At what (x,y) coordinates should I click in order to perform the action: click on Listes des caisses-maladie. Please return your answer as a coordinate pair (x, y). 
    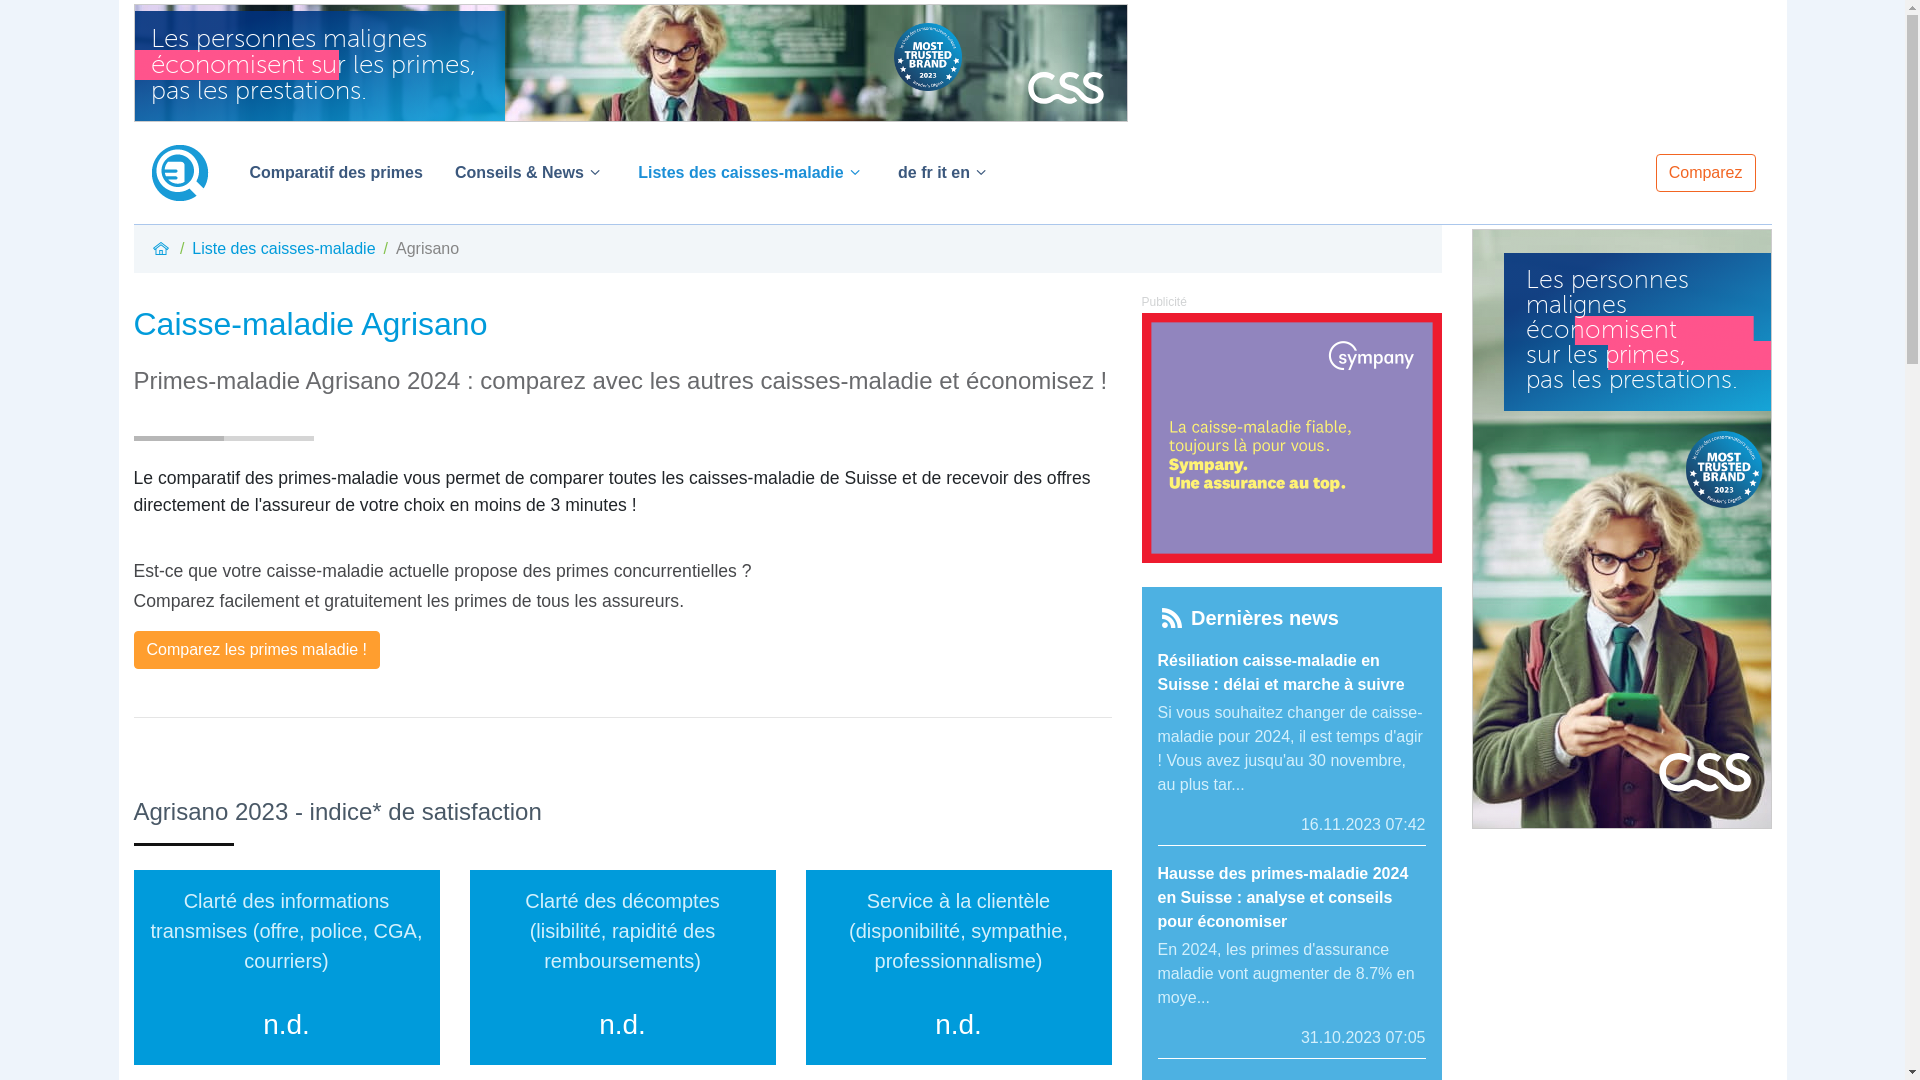
    Looking at the image, I should click on (752, 173).